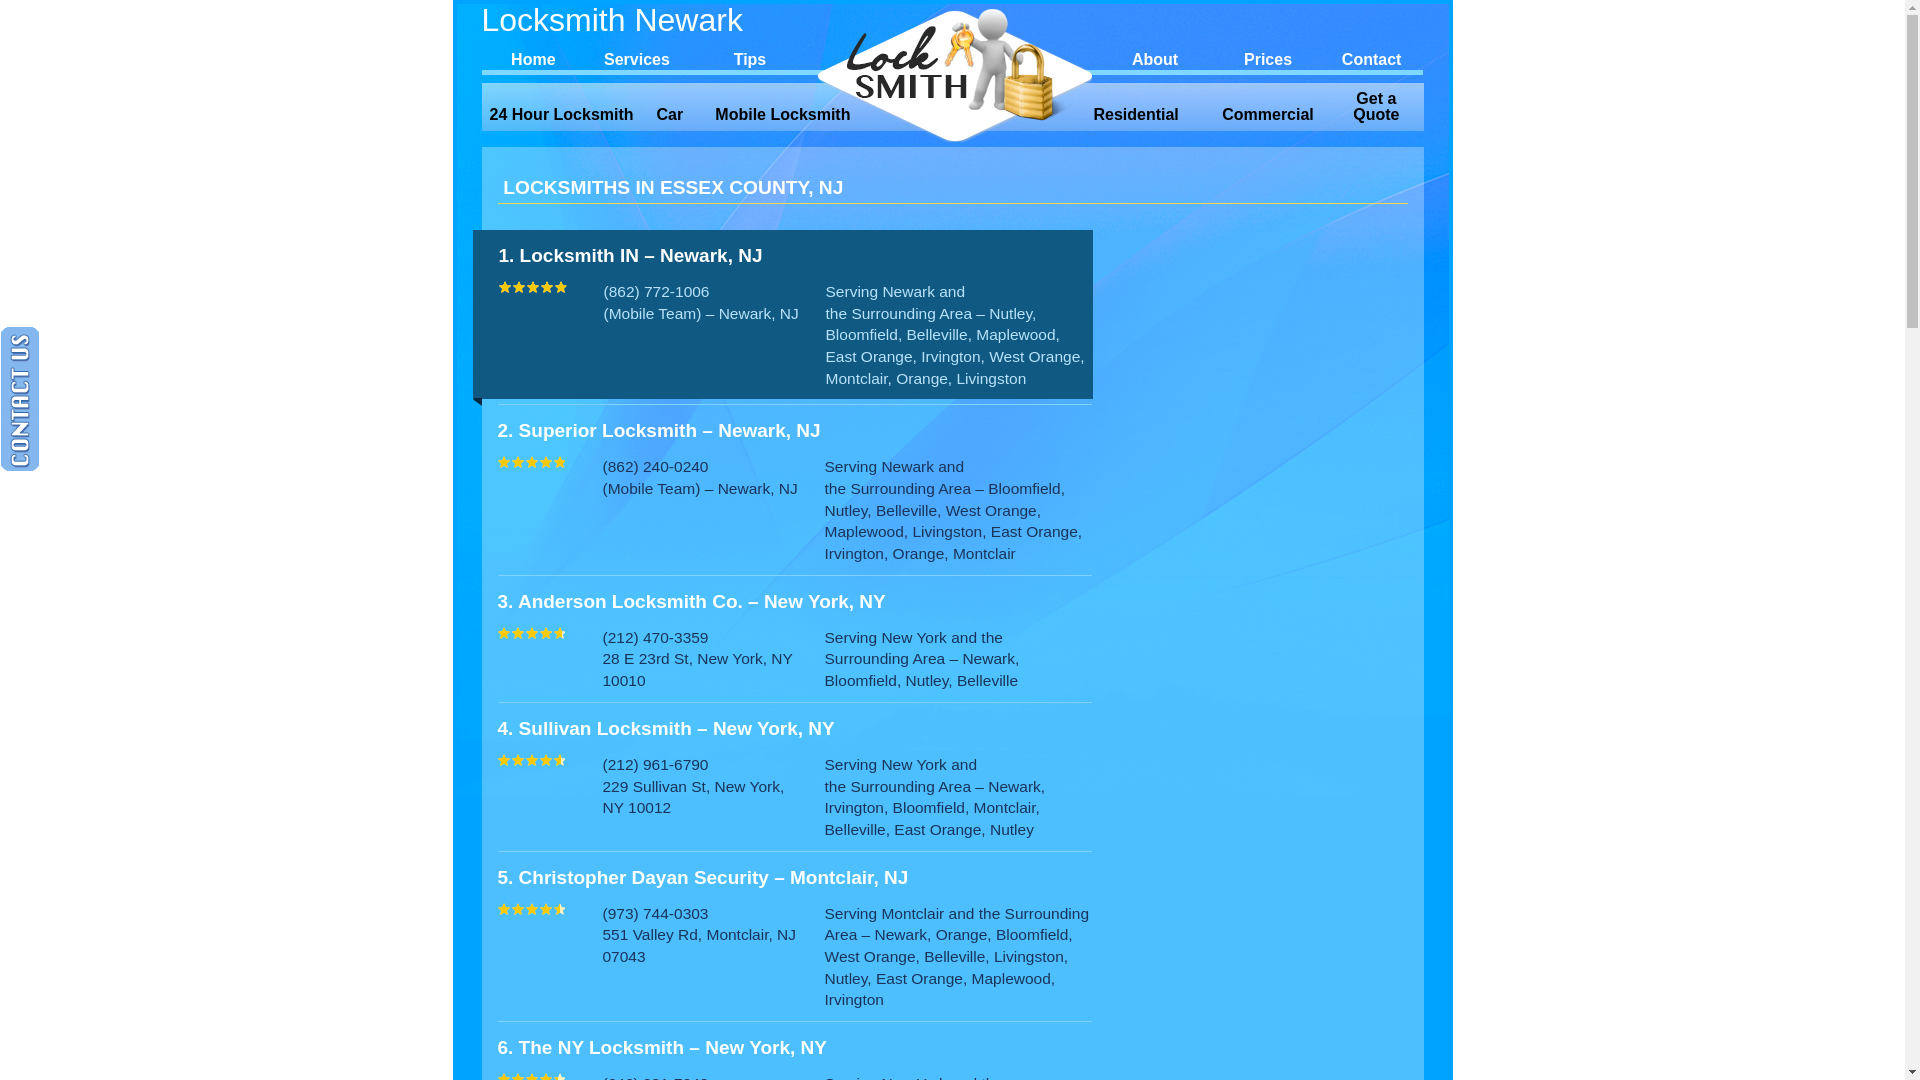 Image resolution: width=1920 pixels, height=1080 pixels. Describe the element at coordinates (1376, 107) in the screenshot. I see `Get a Quote` at that location.